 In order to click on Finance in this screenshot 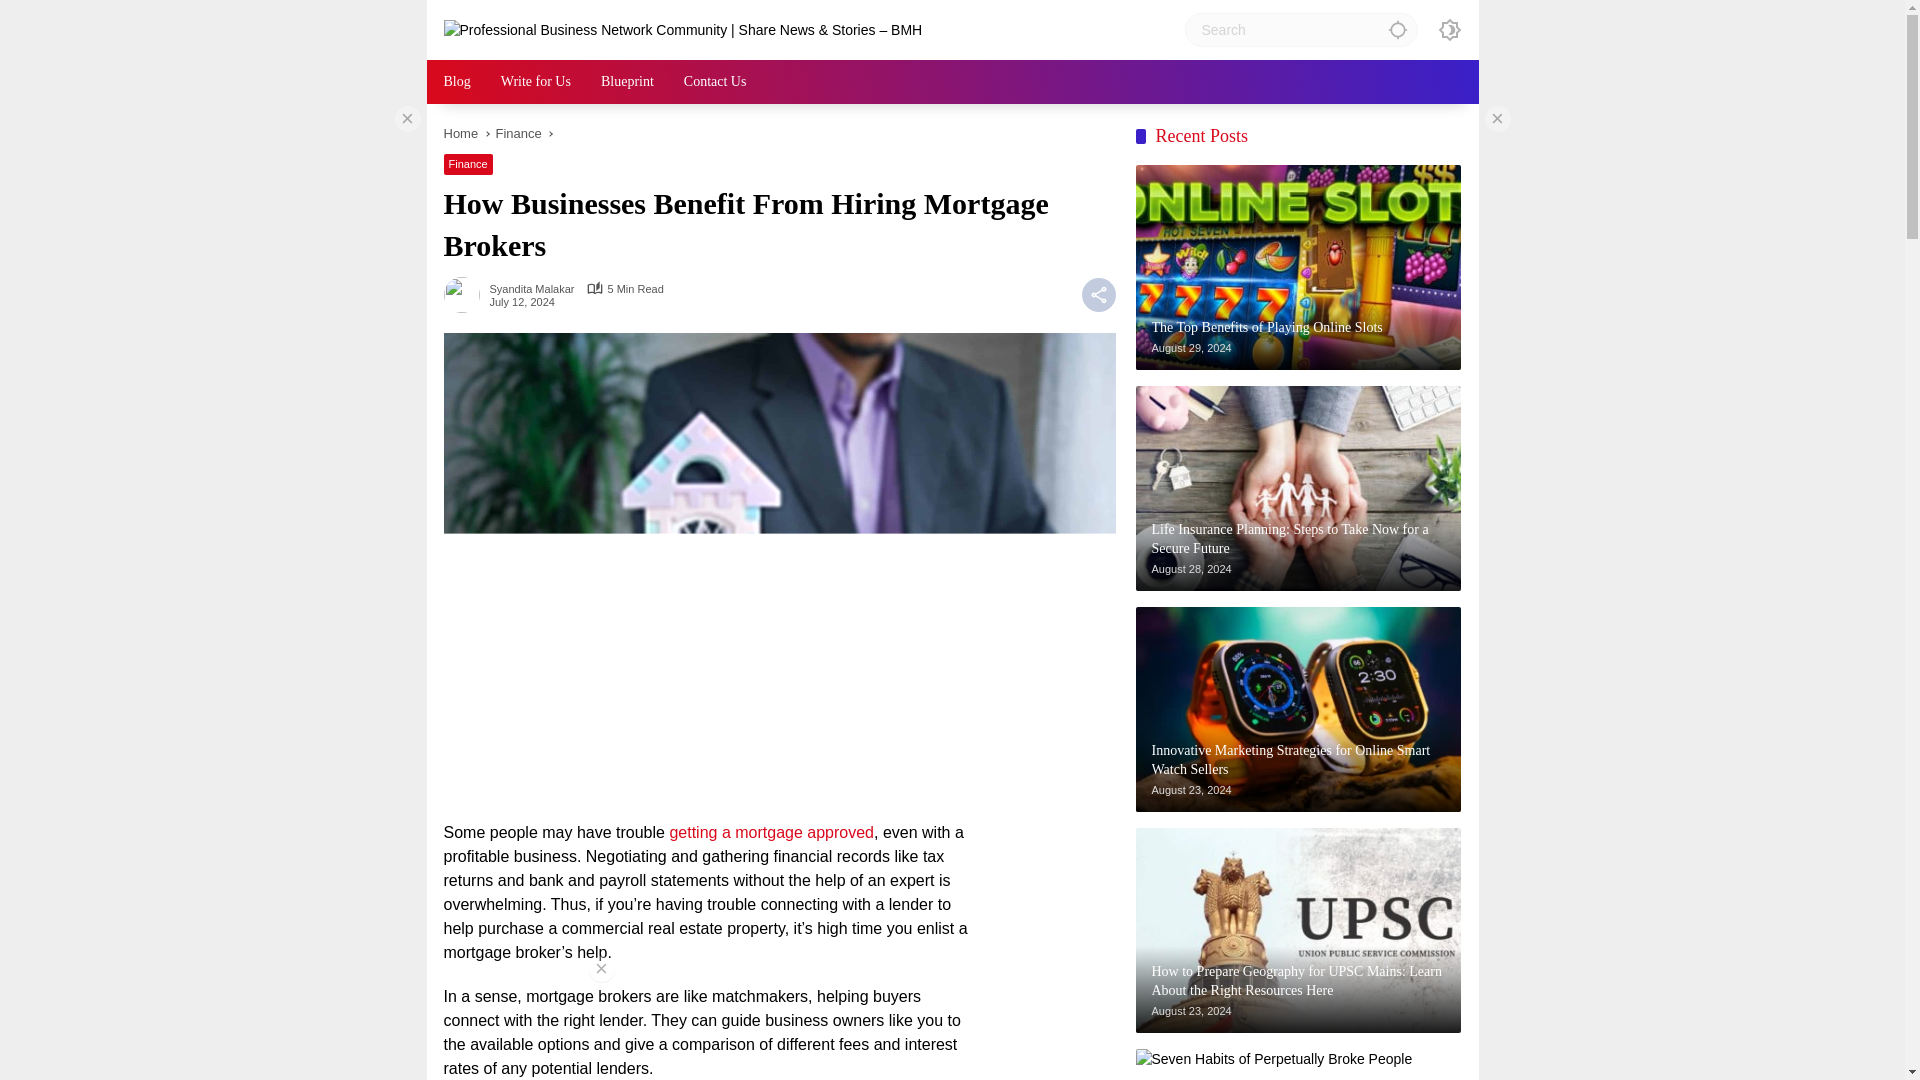, I will do `click(468, 164)`.